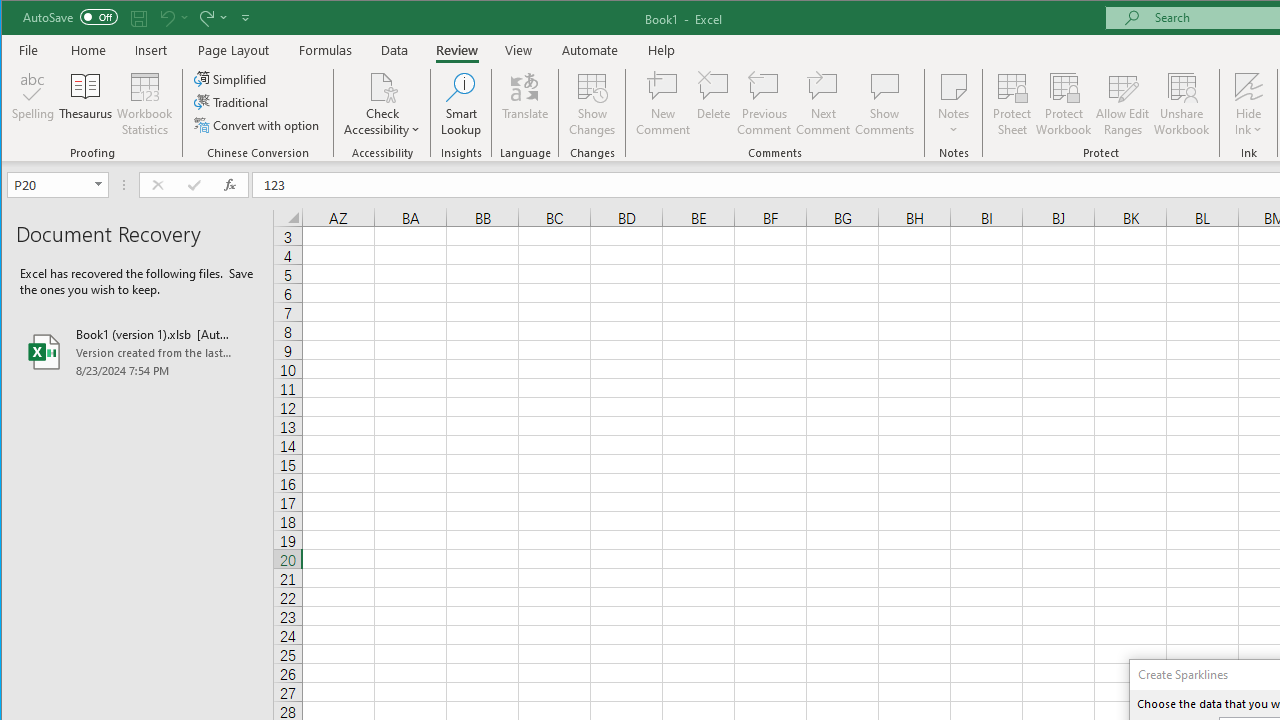 The height and width of the screenshot is (720, 1280). What do you see at coordinates (1248, 104) in the screenshot?
I see `Hide Ink` at bounding box center [1248, 104].